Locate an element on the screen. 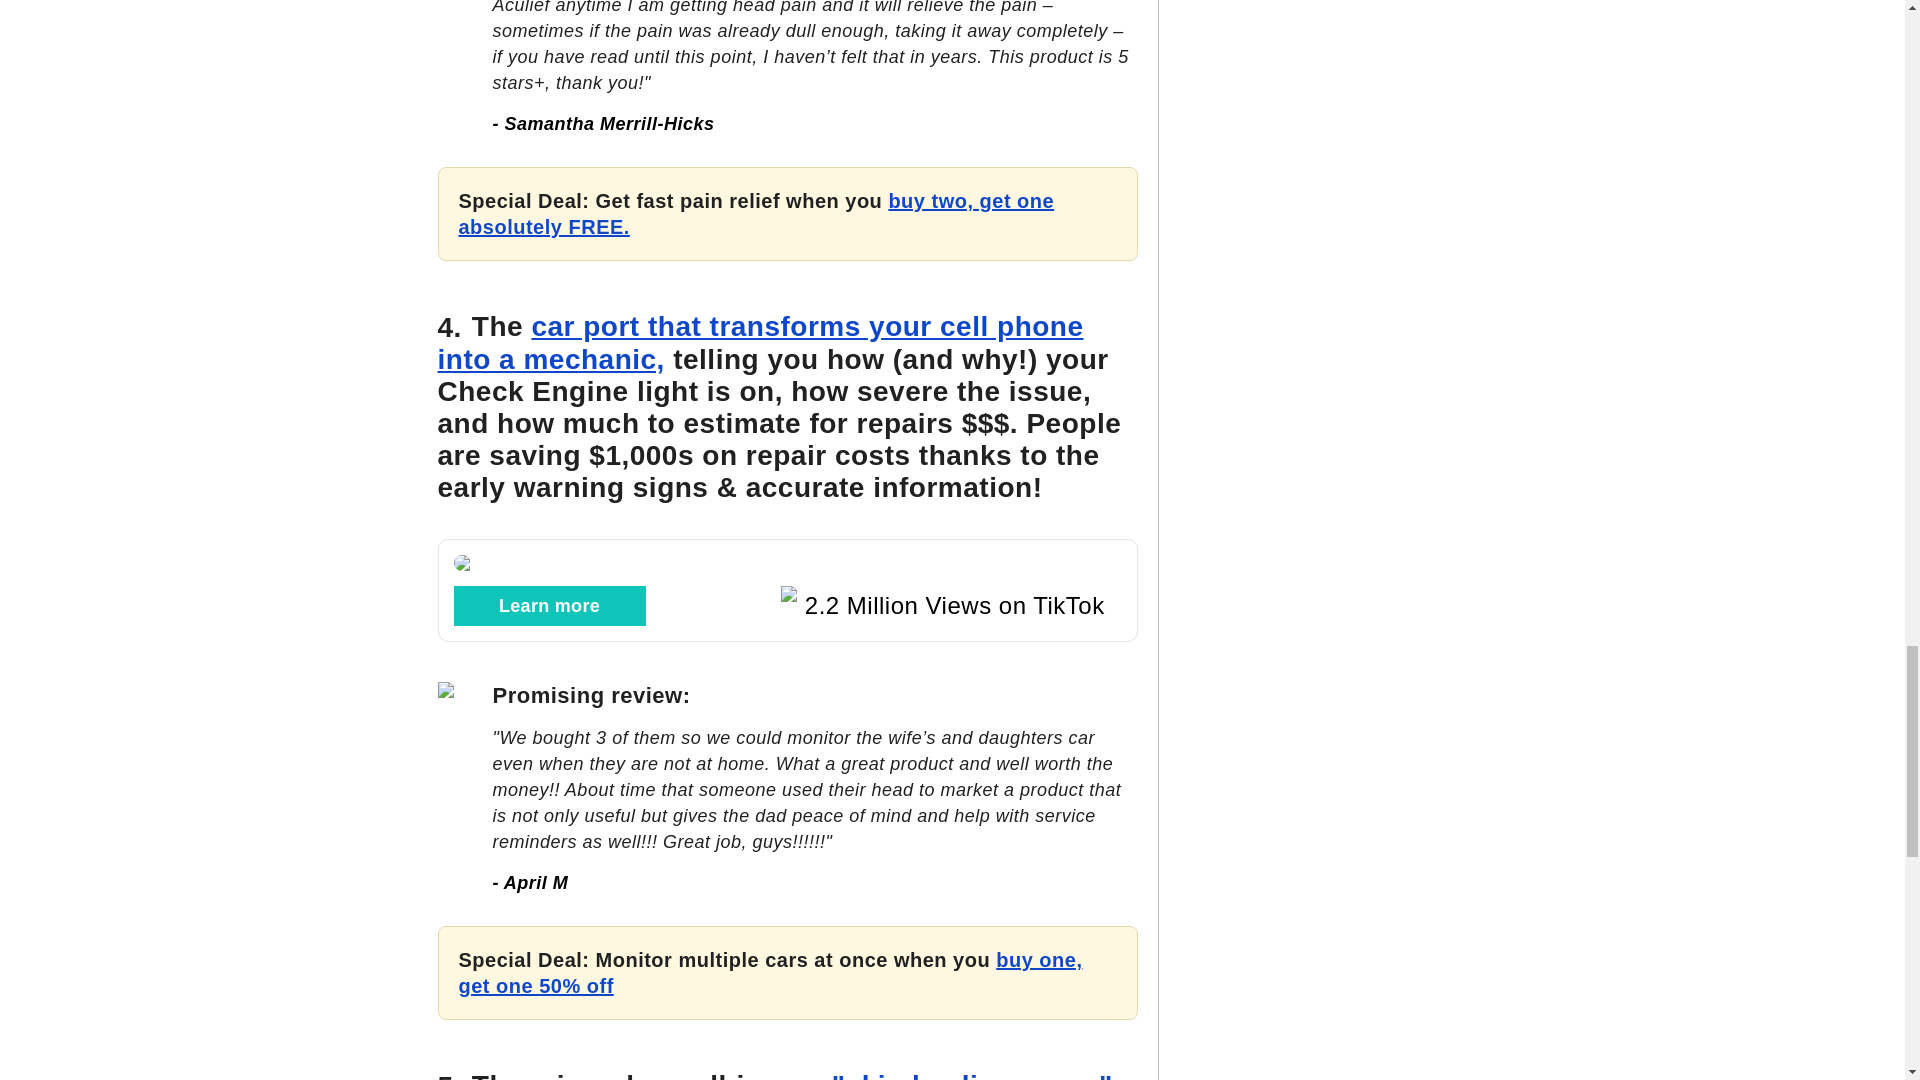 This screenshot has width=1920, height=1080. Learn more is located at coordinates (549, 606).